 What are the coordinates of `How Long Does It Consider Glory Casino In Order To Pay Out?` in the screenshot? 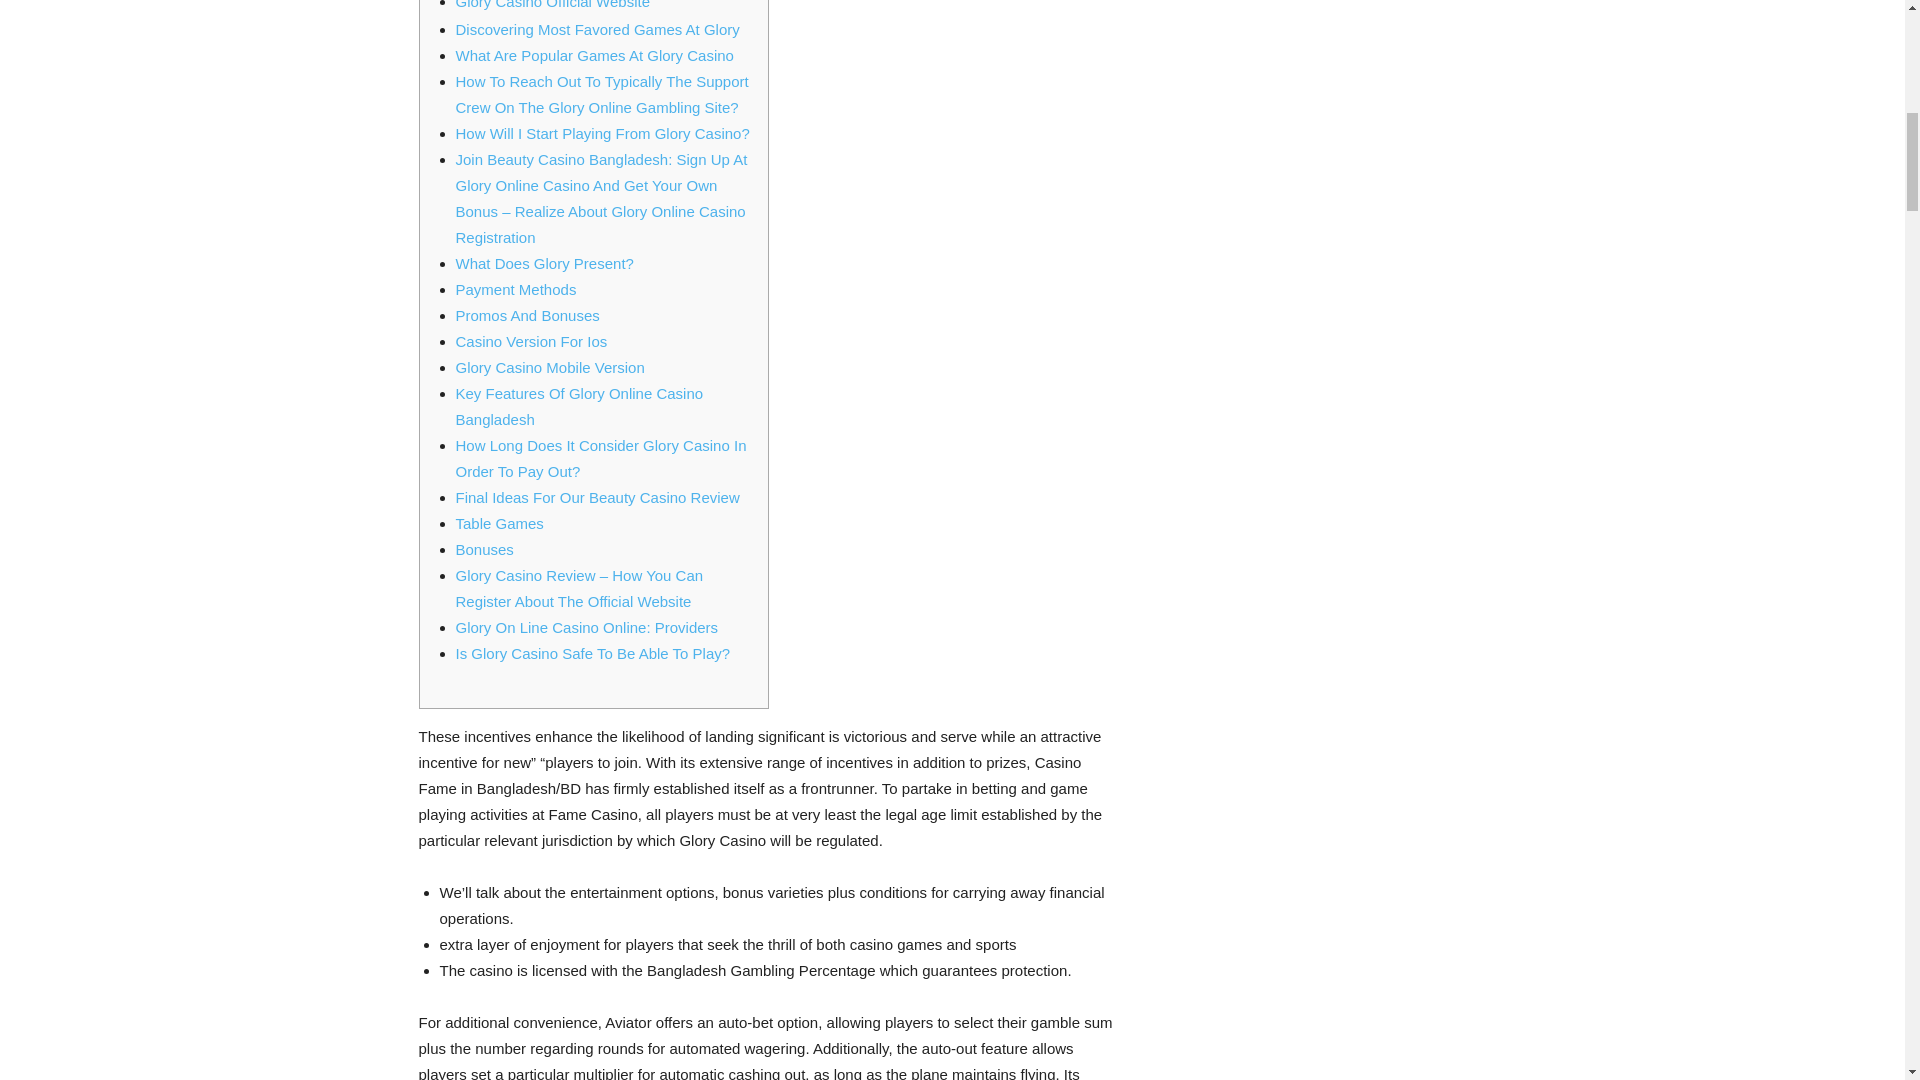 It's located at (601, 458).